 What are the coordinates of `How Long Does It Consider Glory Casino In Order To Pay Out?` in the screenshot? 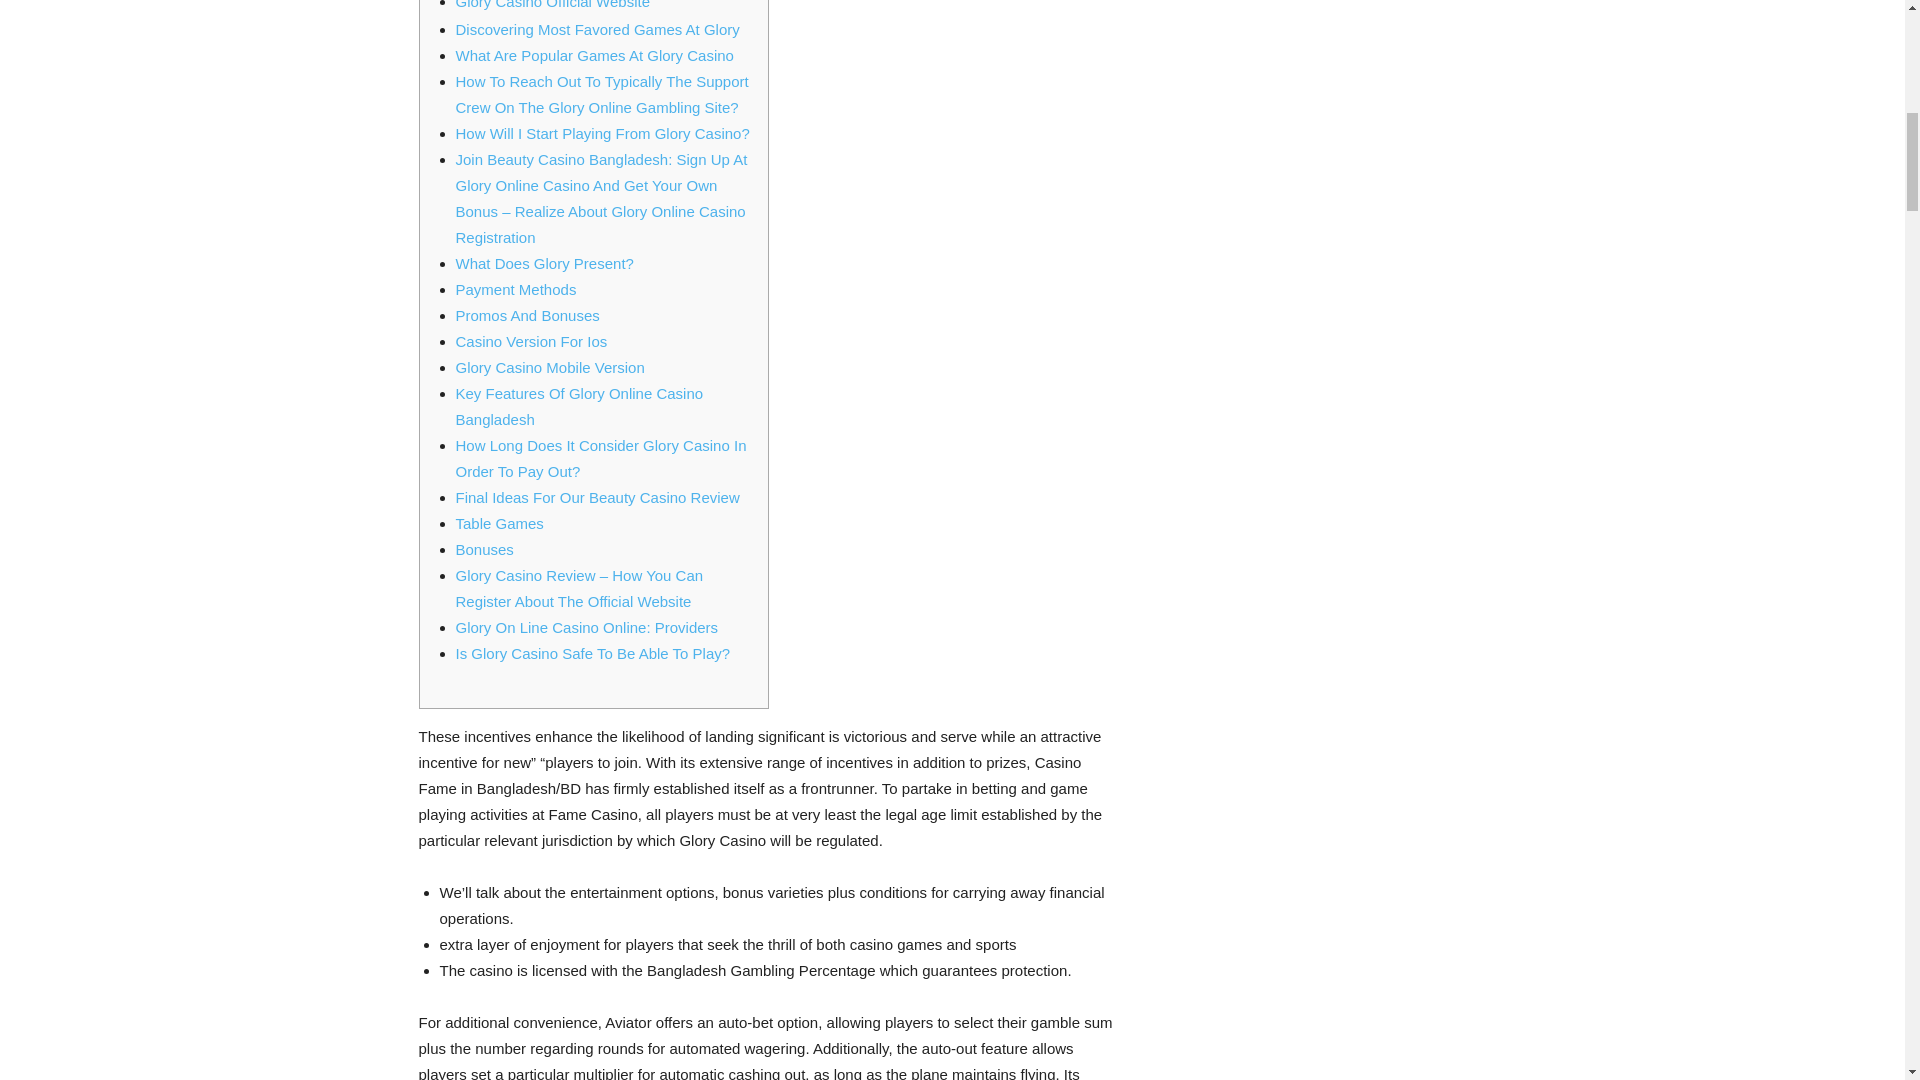 It's located at (601, 458).